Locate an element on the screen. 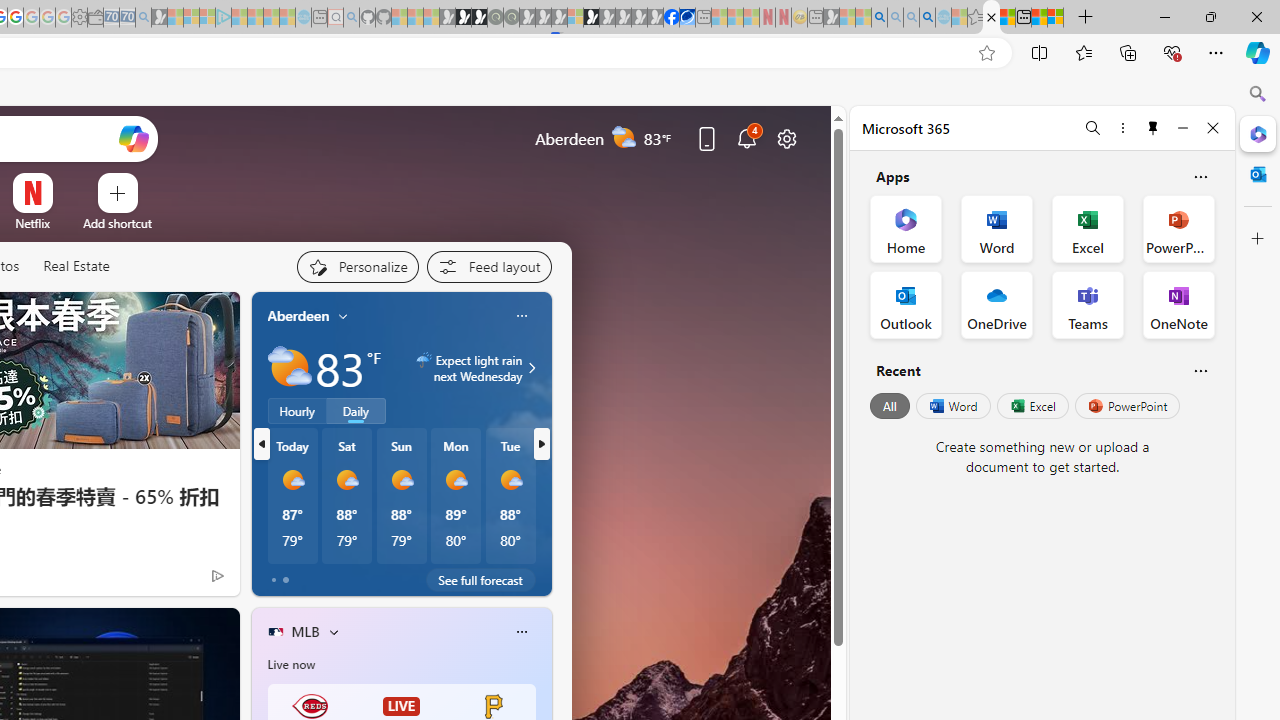  Bing Real Estate - Home sales and rental listings - Sleeping is located at coordinates (143, 18).